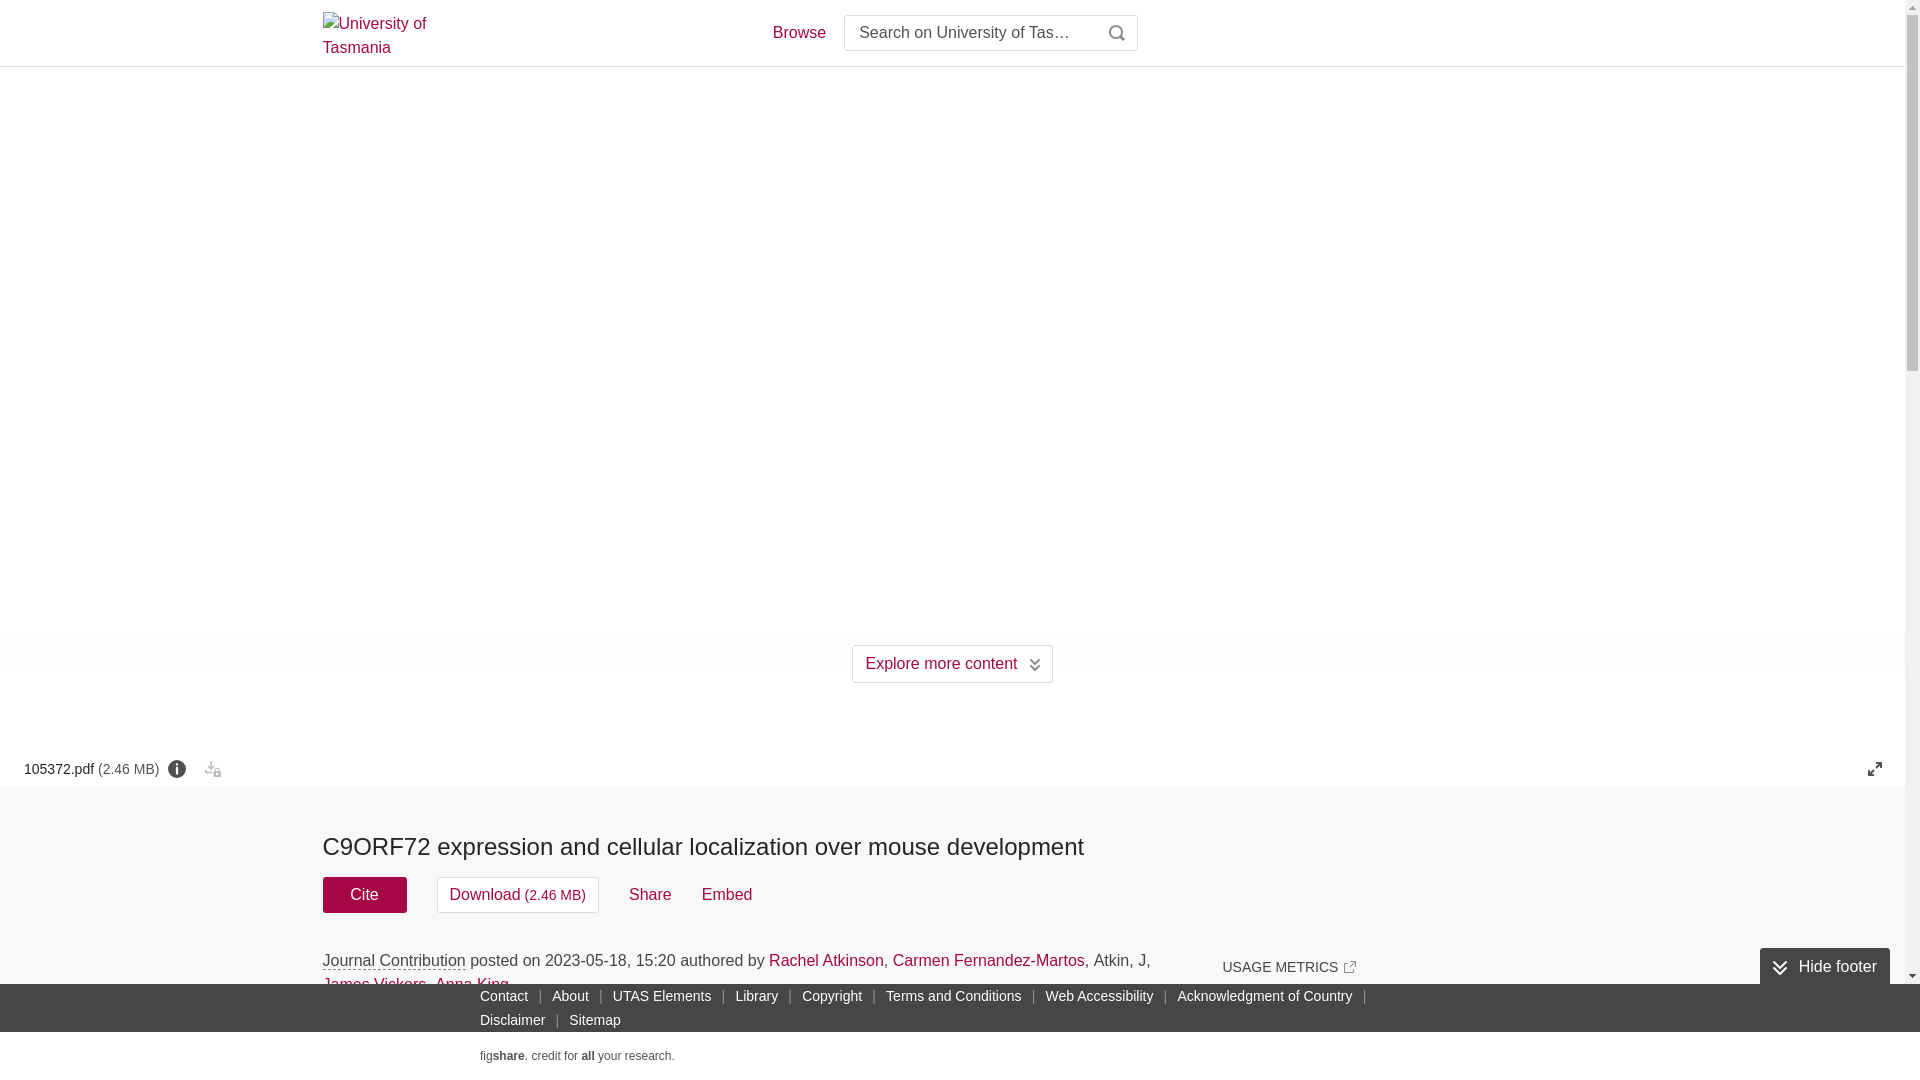 This screenshot has width=1920, height=1080. I want to click on Hide footer, so click(1824, 967).